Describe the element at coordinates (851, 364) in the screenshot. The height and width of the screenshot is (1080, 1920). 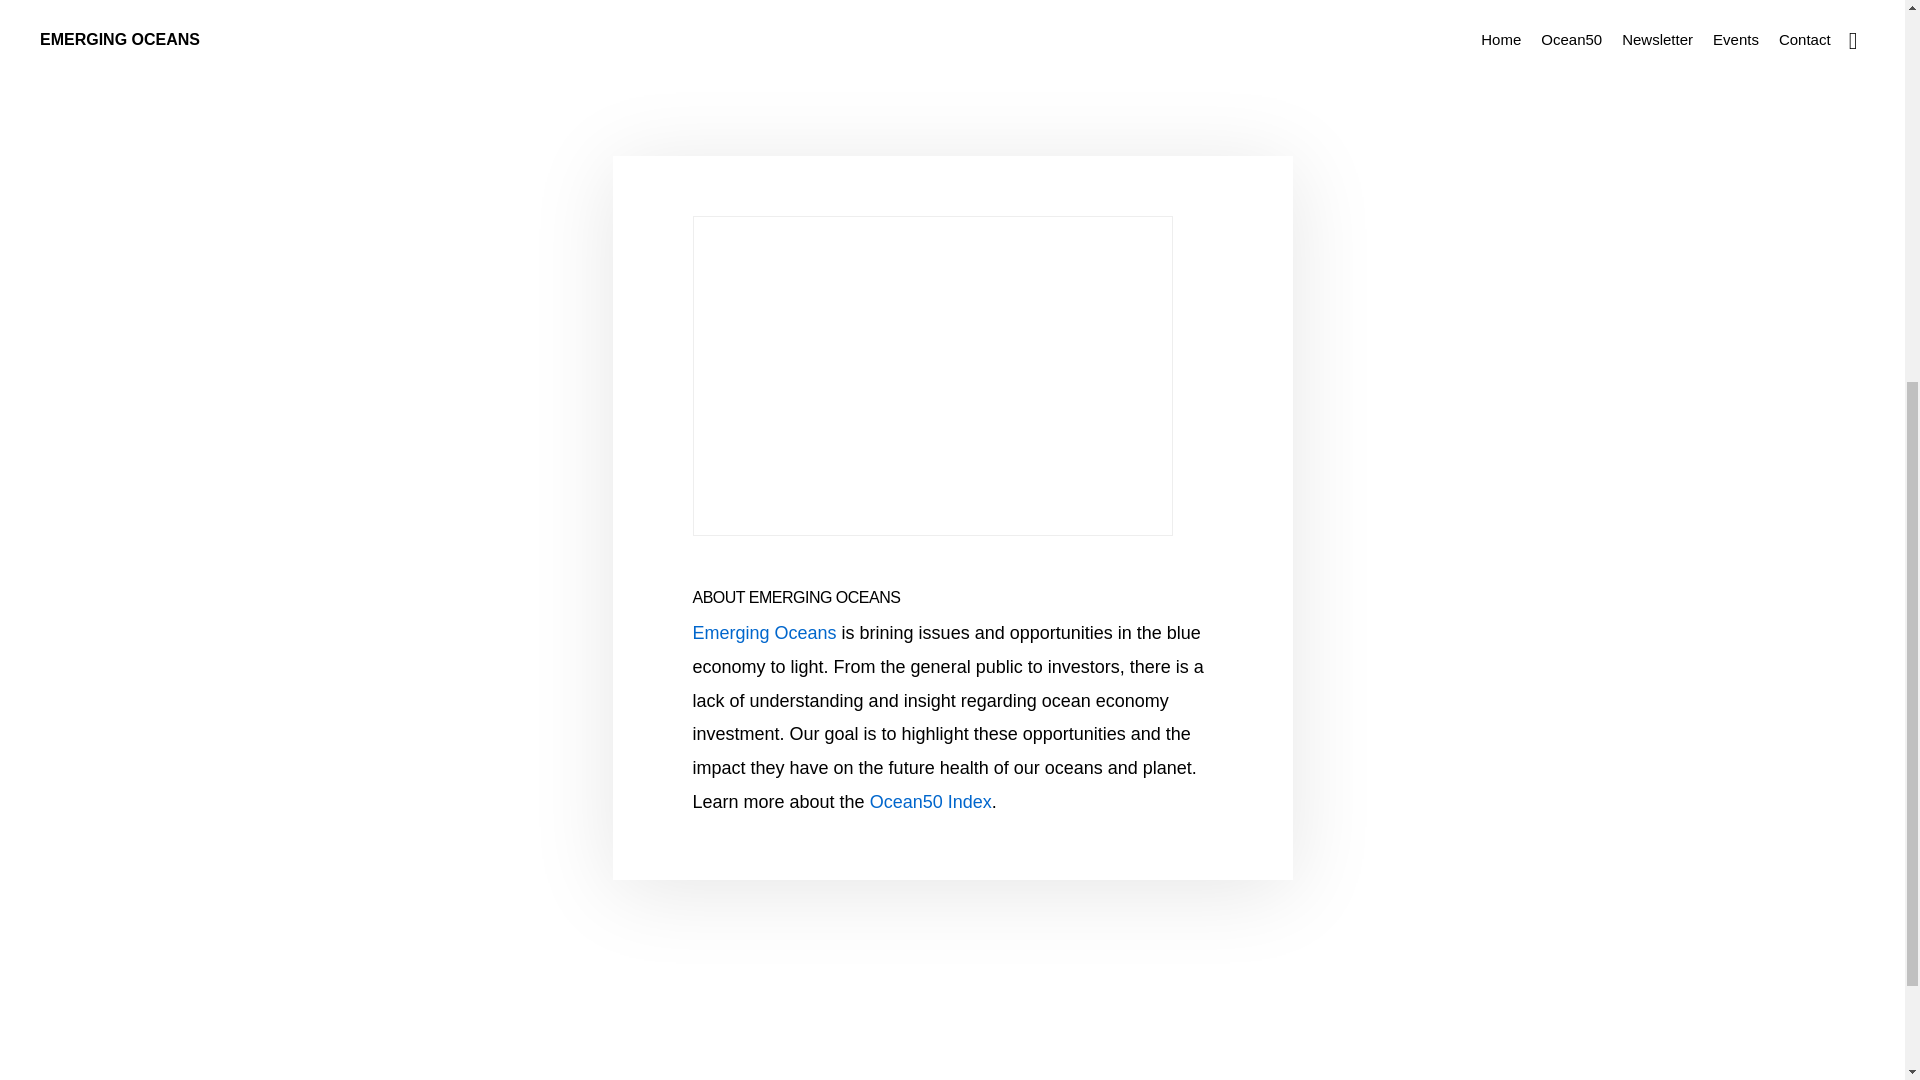
I see `OCEAN50` at that location.